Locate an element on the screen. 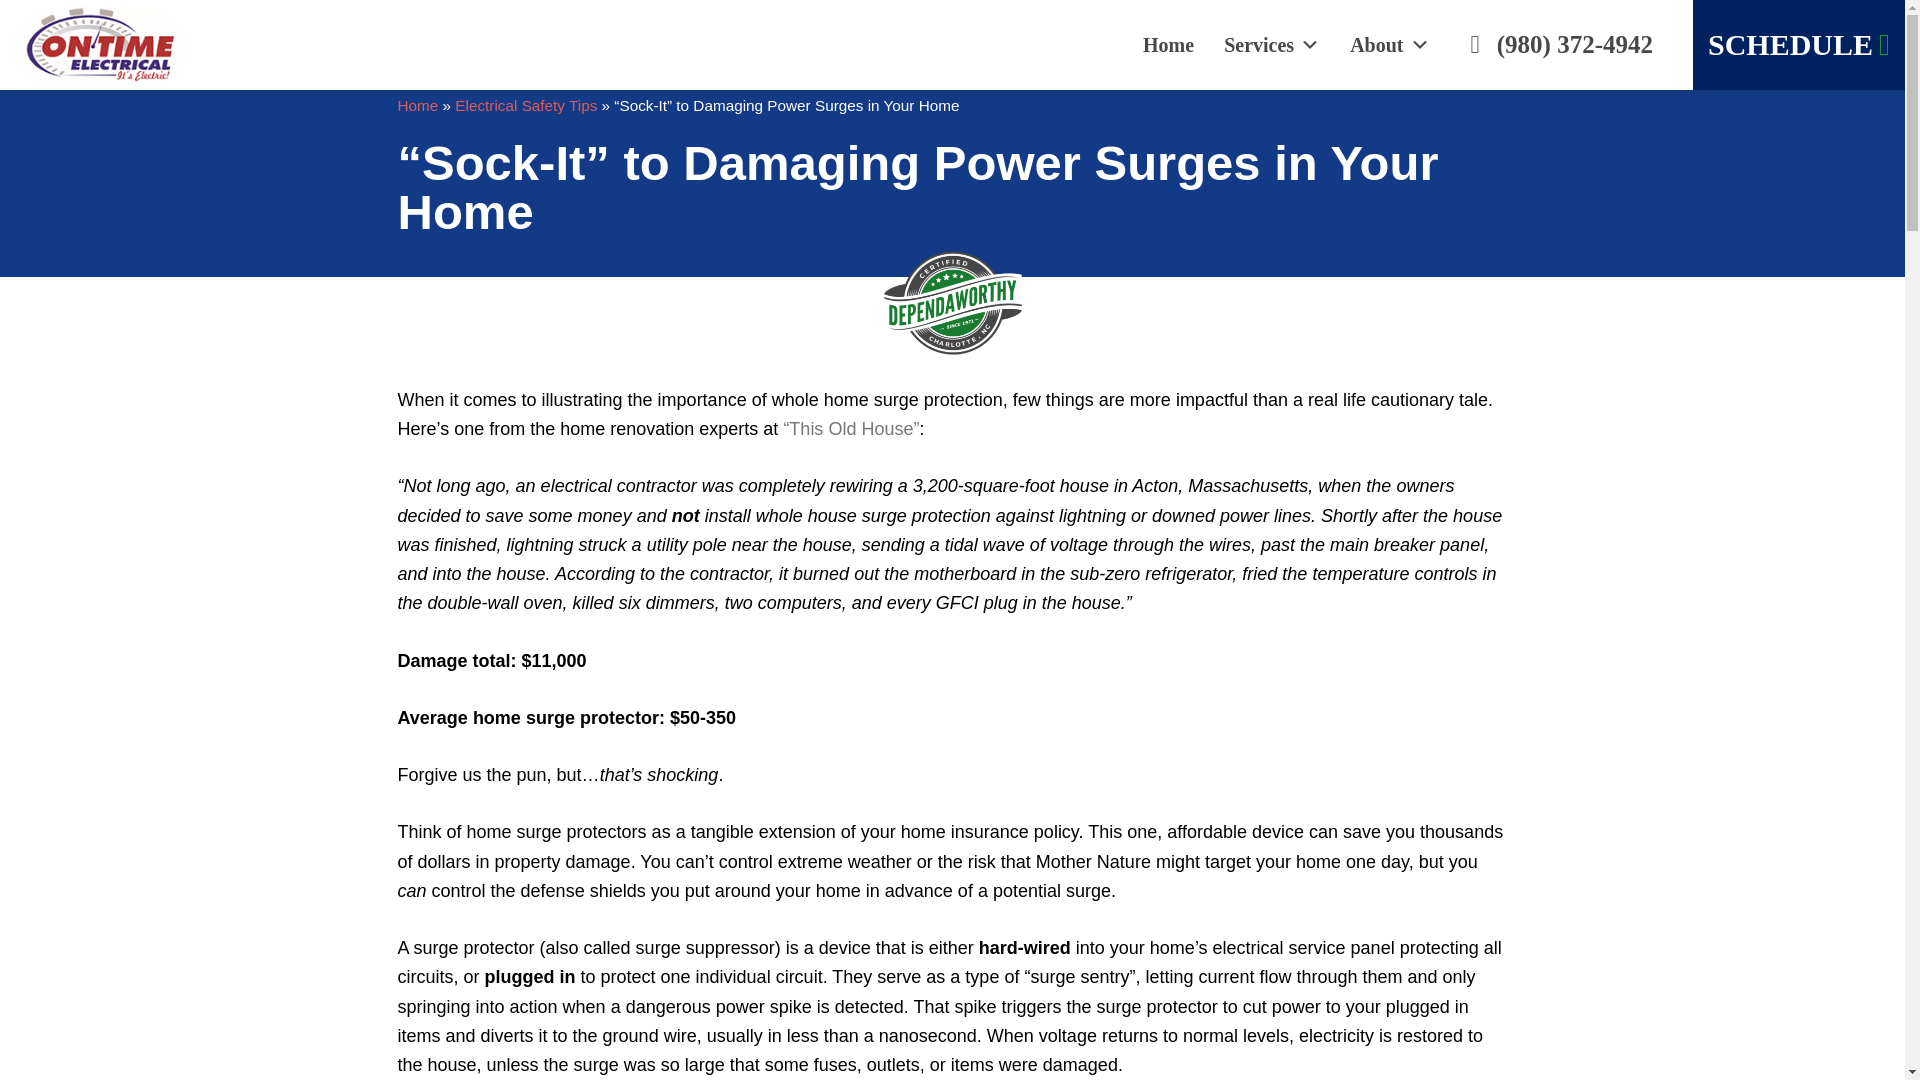 The image size is (1920, 1080). Home is located at coordinates (418, 106).